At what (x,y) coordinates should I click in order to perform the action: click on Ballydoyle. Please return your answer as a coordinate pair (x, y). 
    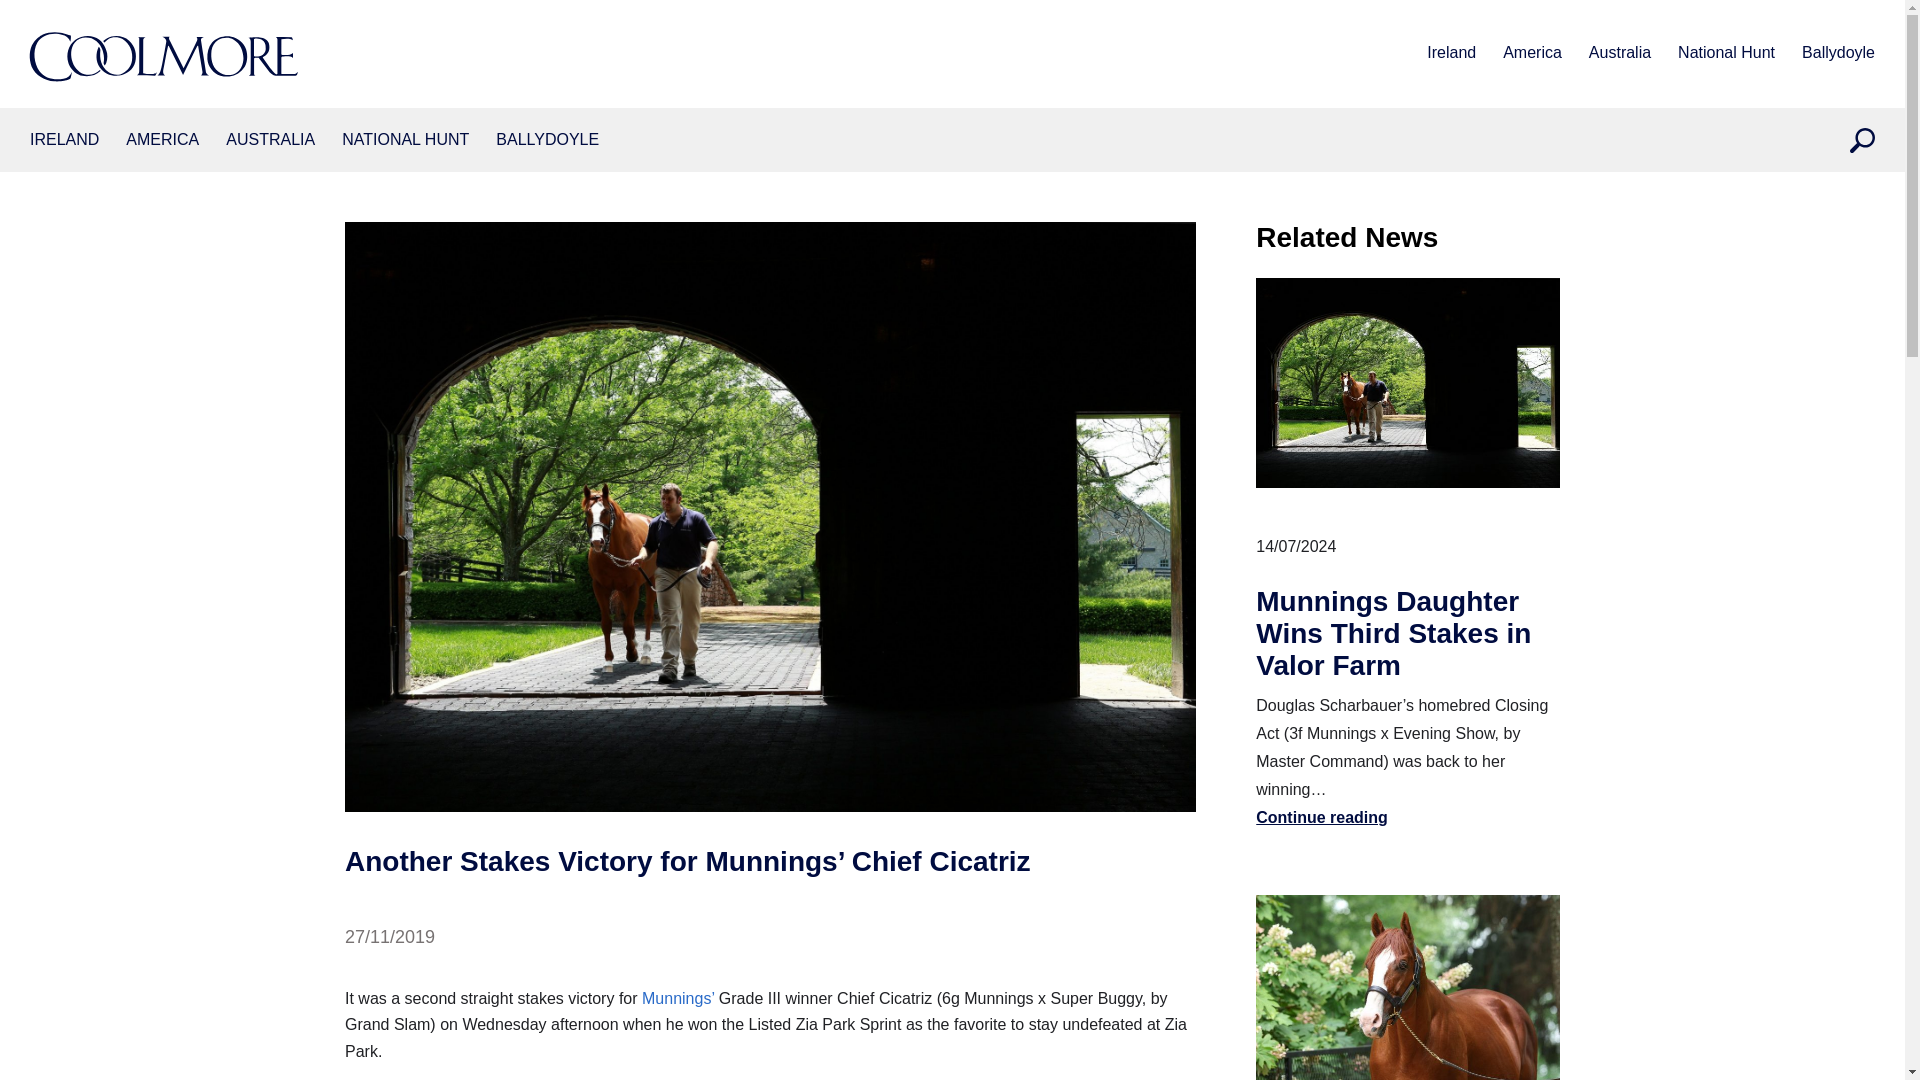
    Looking at the image, I should click on (547, 140).